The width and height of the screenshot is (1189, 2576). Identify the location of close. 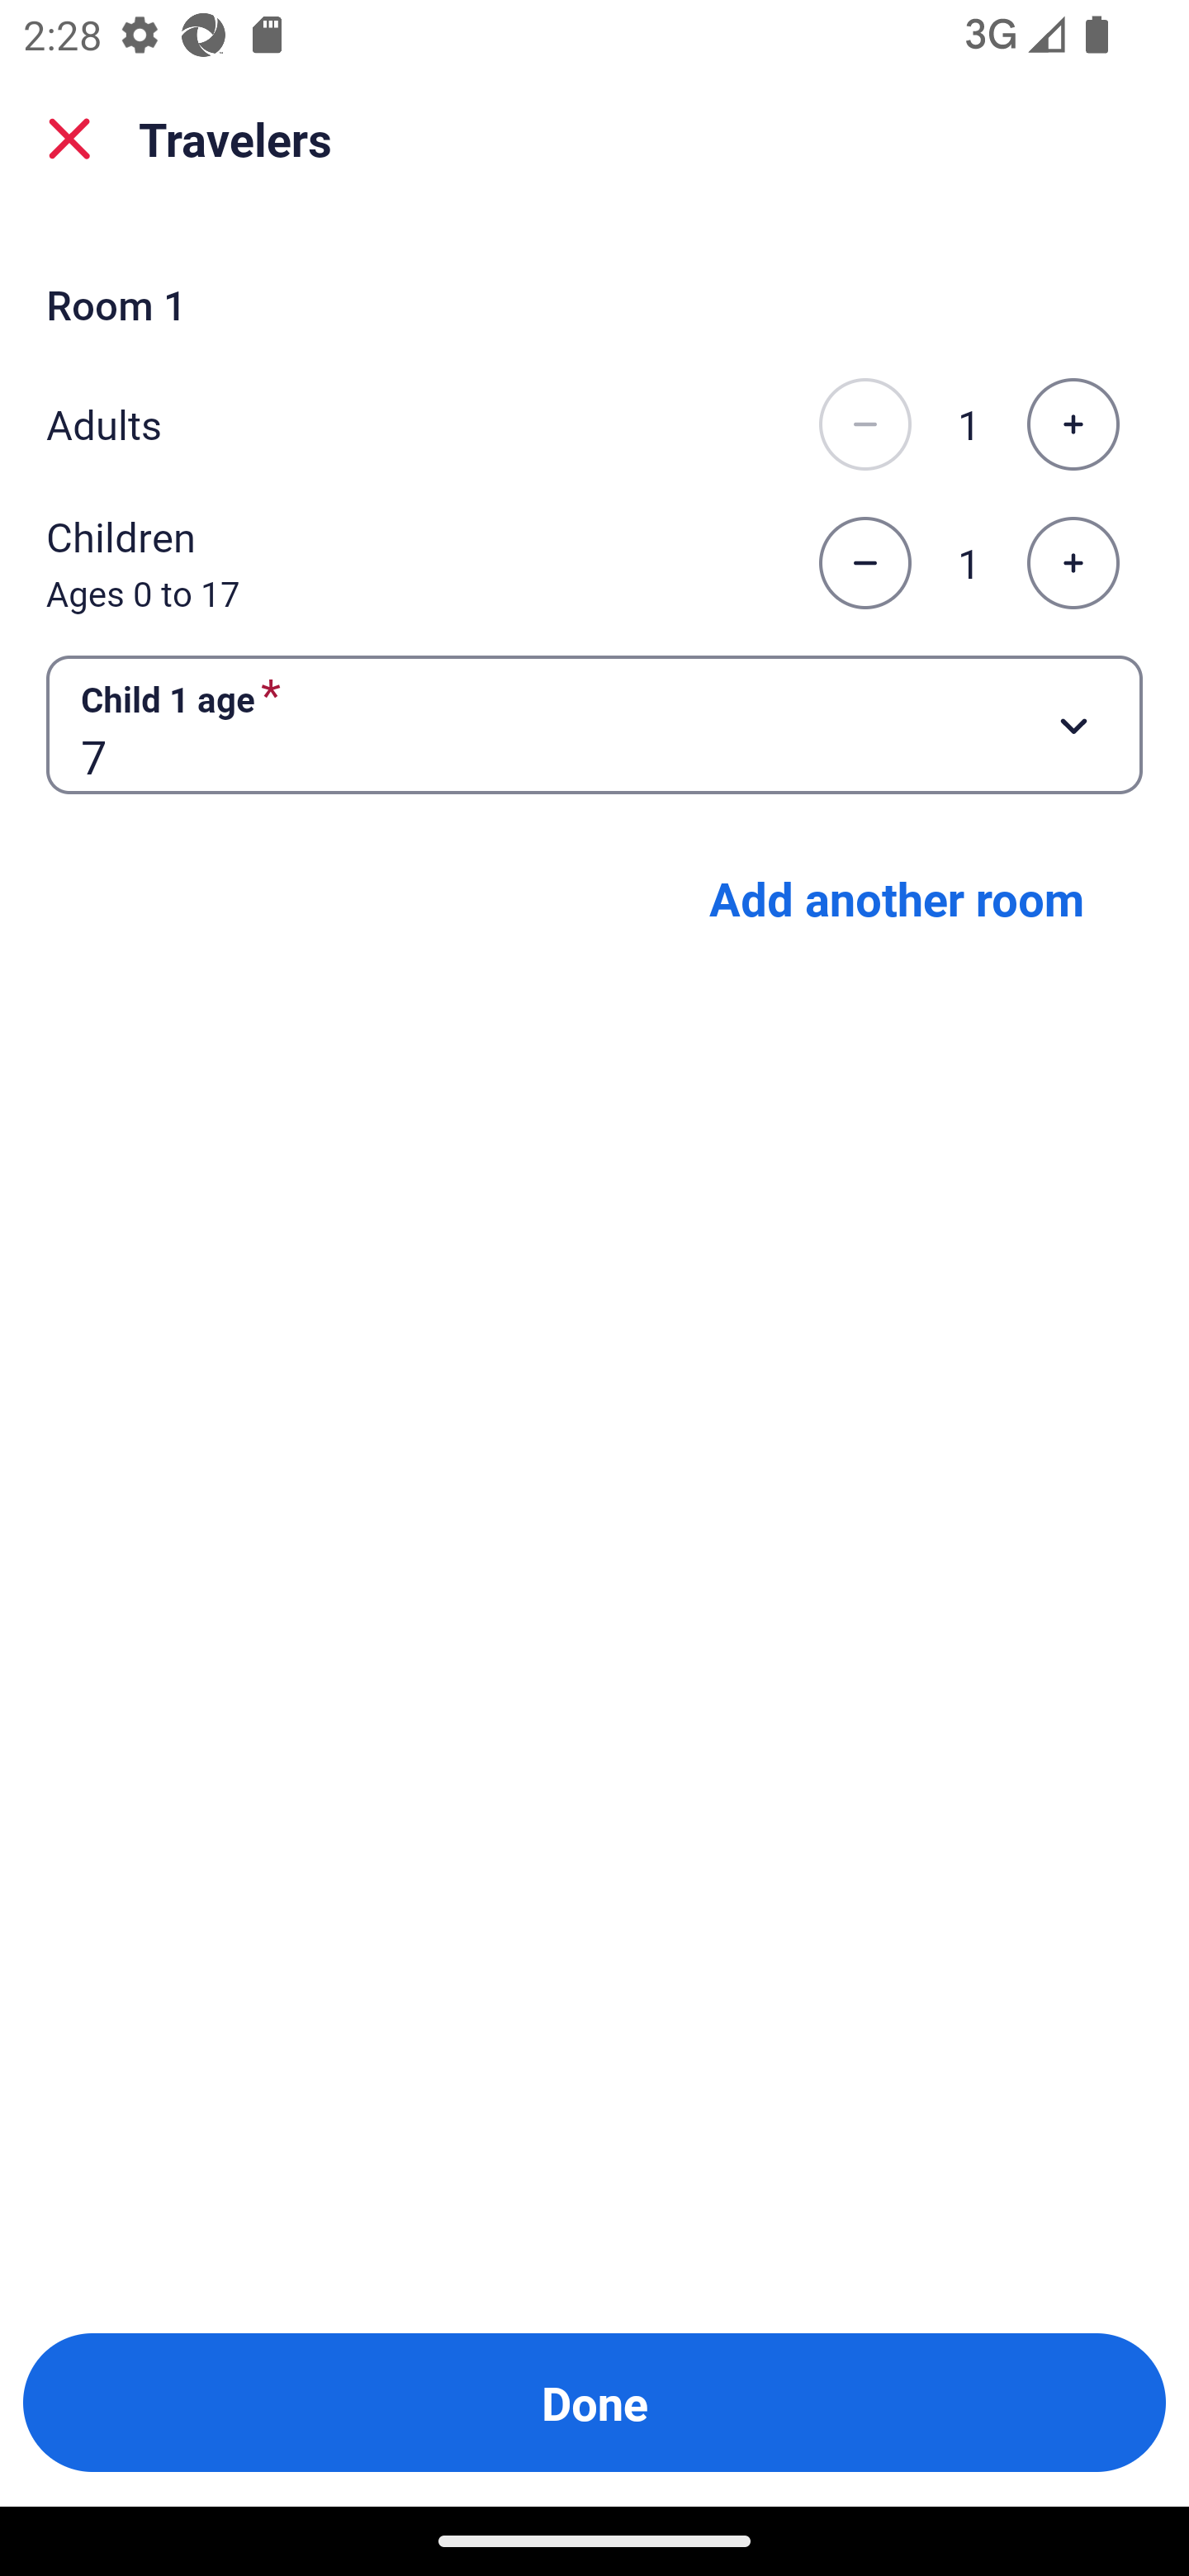
(69, 139).